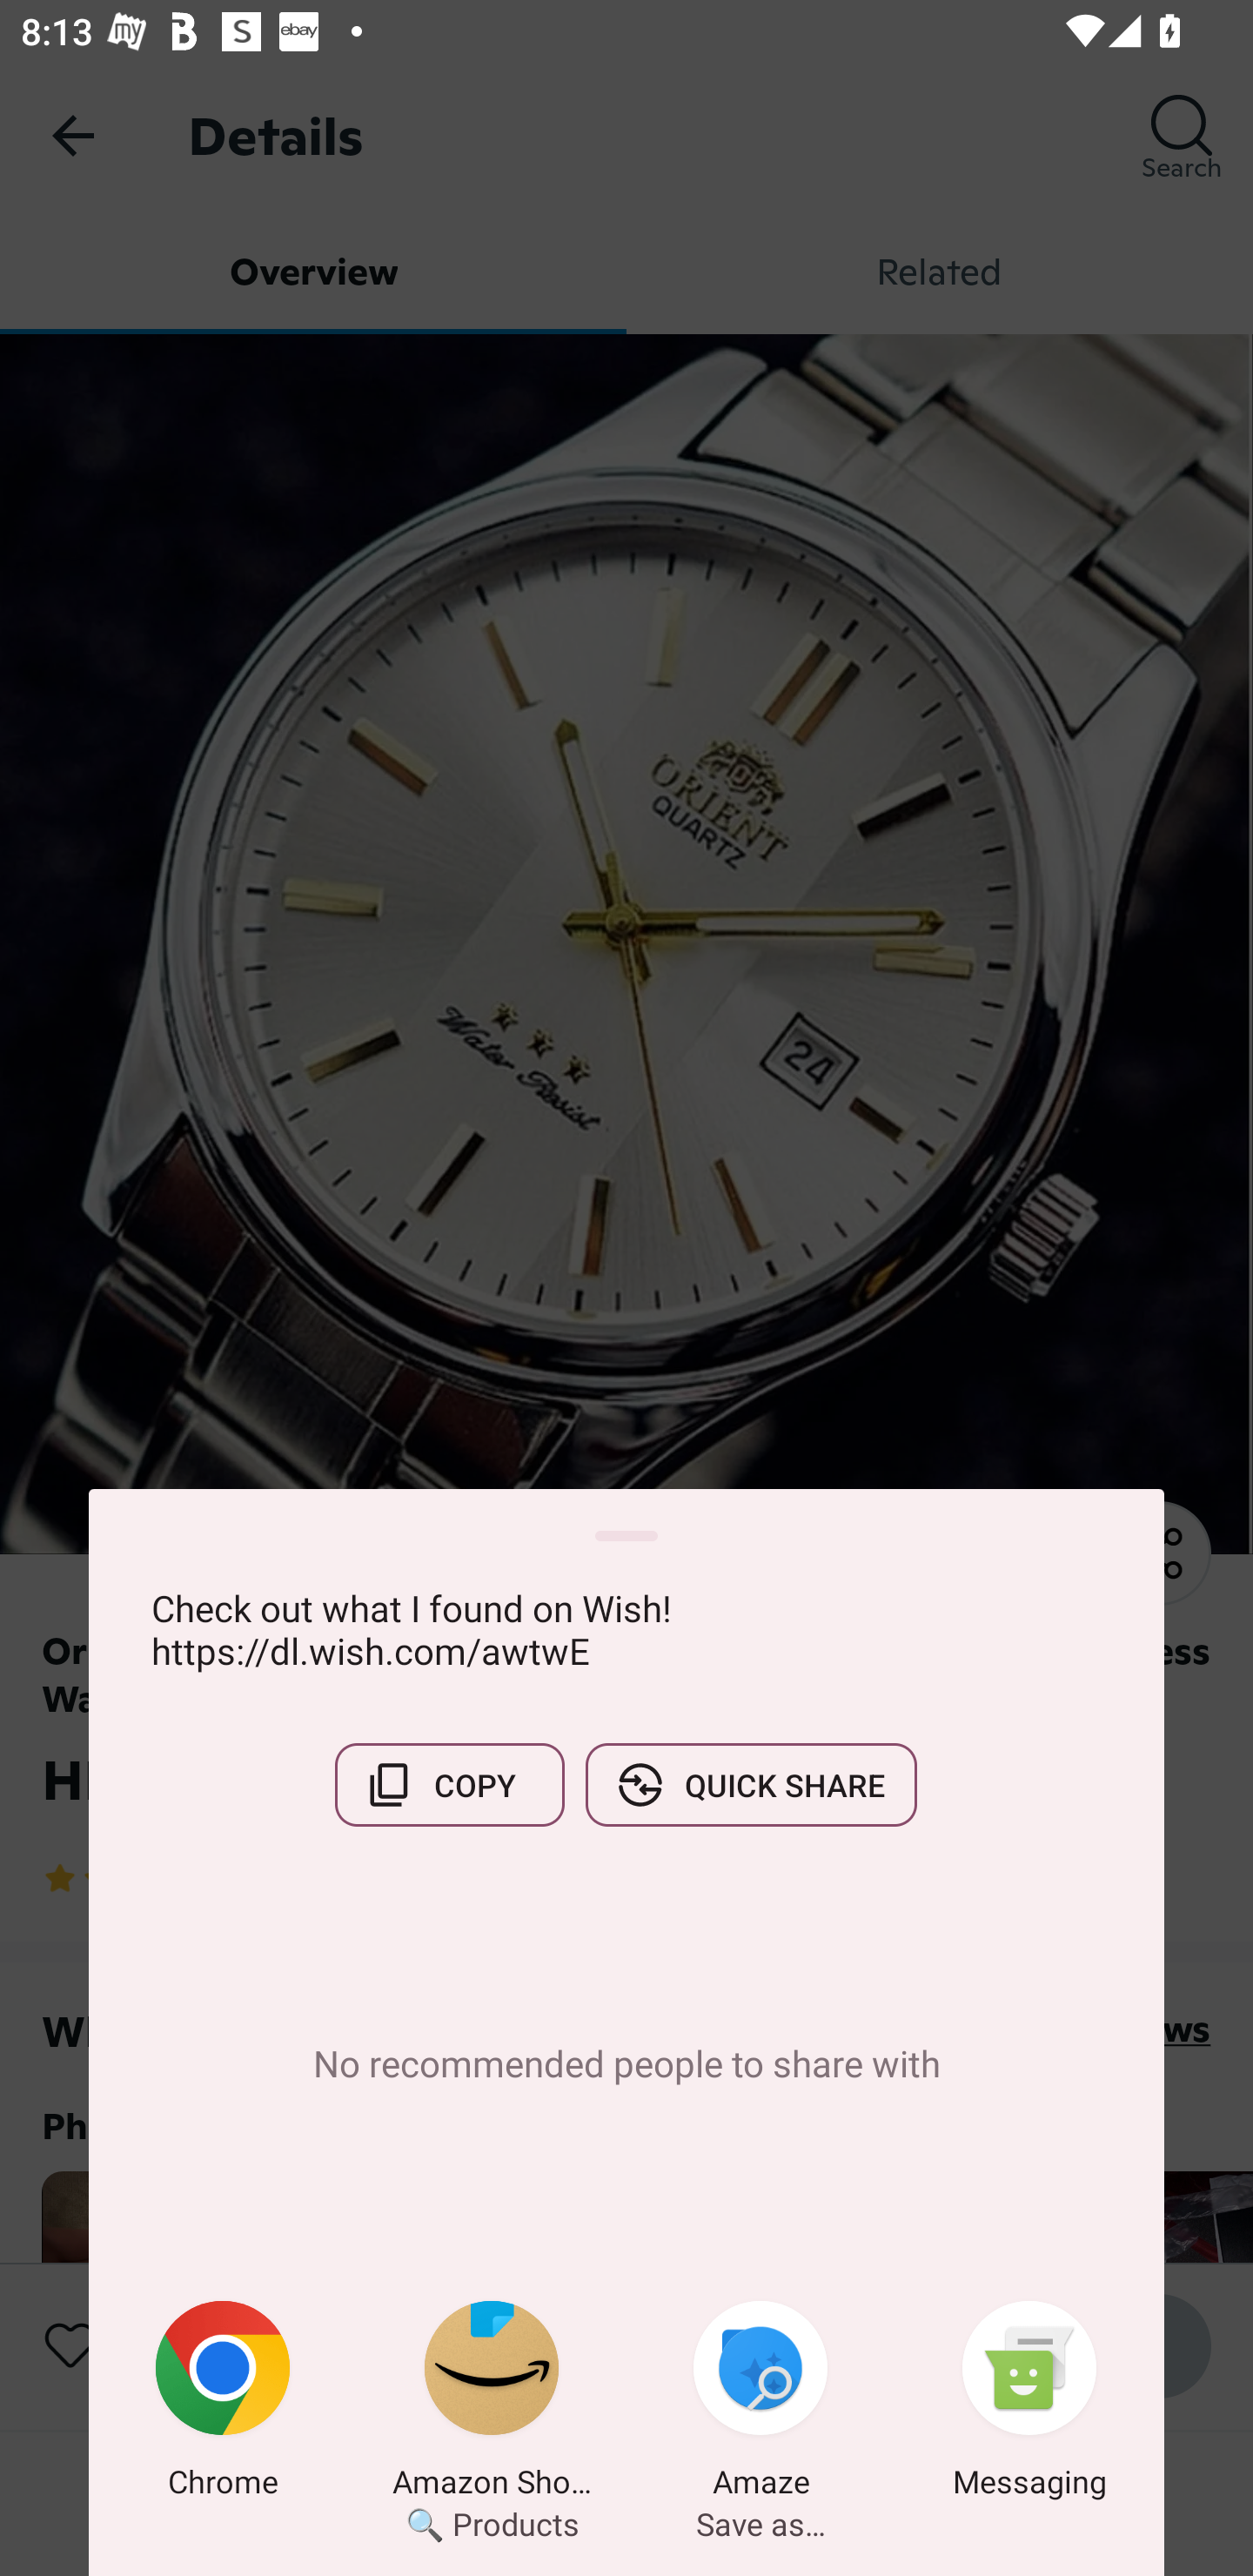 This screenshot has height=2576, width=1253. I want to click on Amaze Save as…, so click(761, 2405).